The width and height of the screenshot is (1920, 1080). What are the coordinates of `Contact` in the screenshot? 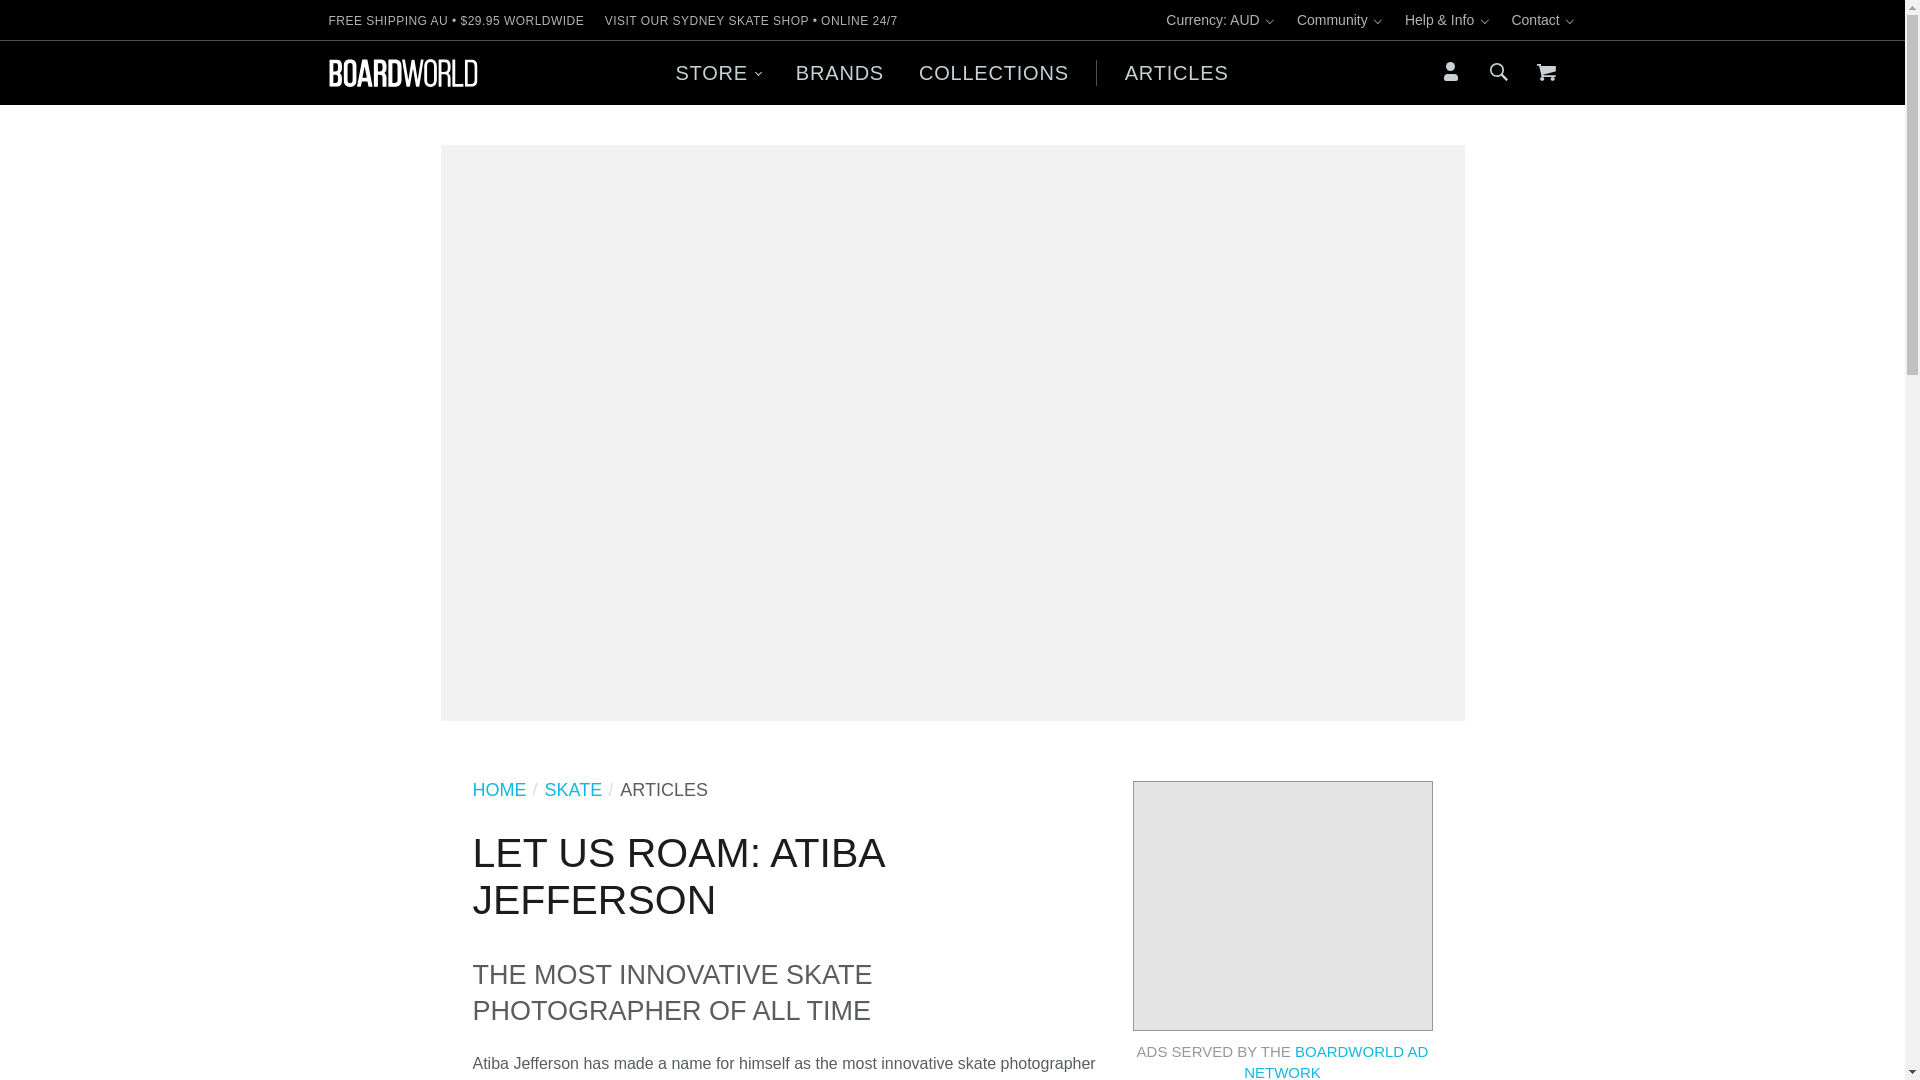 It's located at (1544, 20).